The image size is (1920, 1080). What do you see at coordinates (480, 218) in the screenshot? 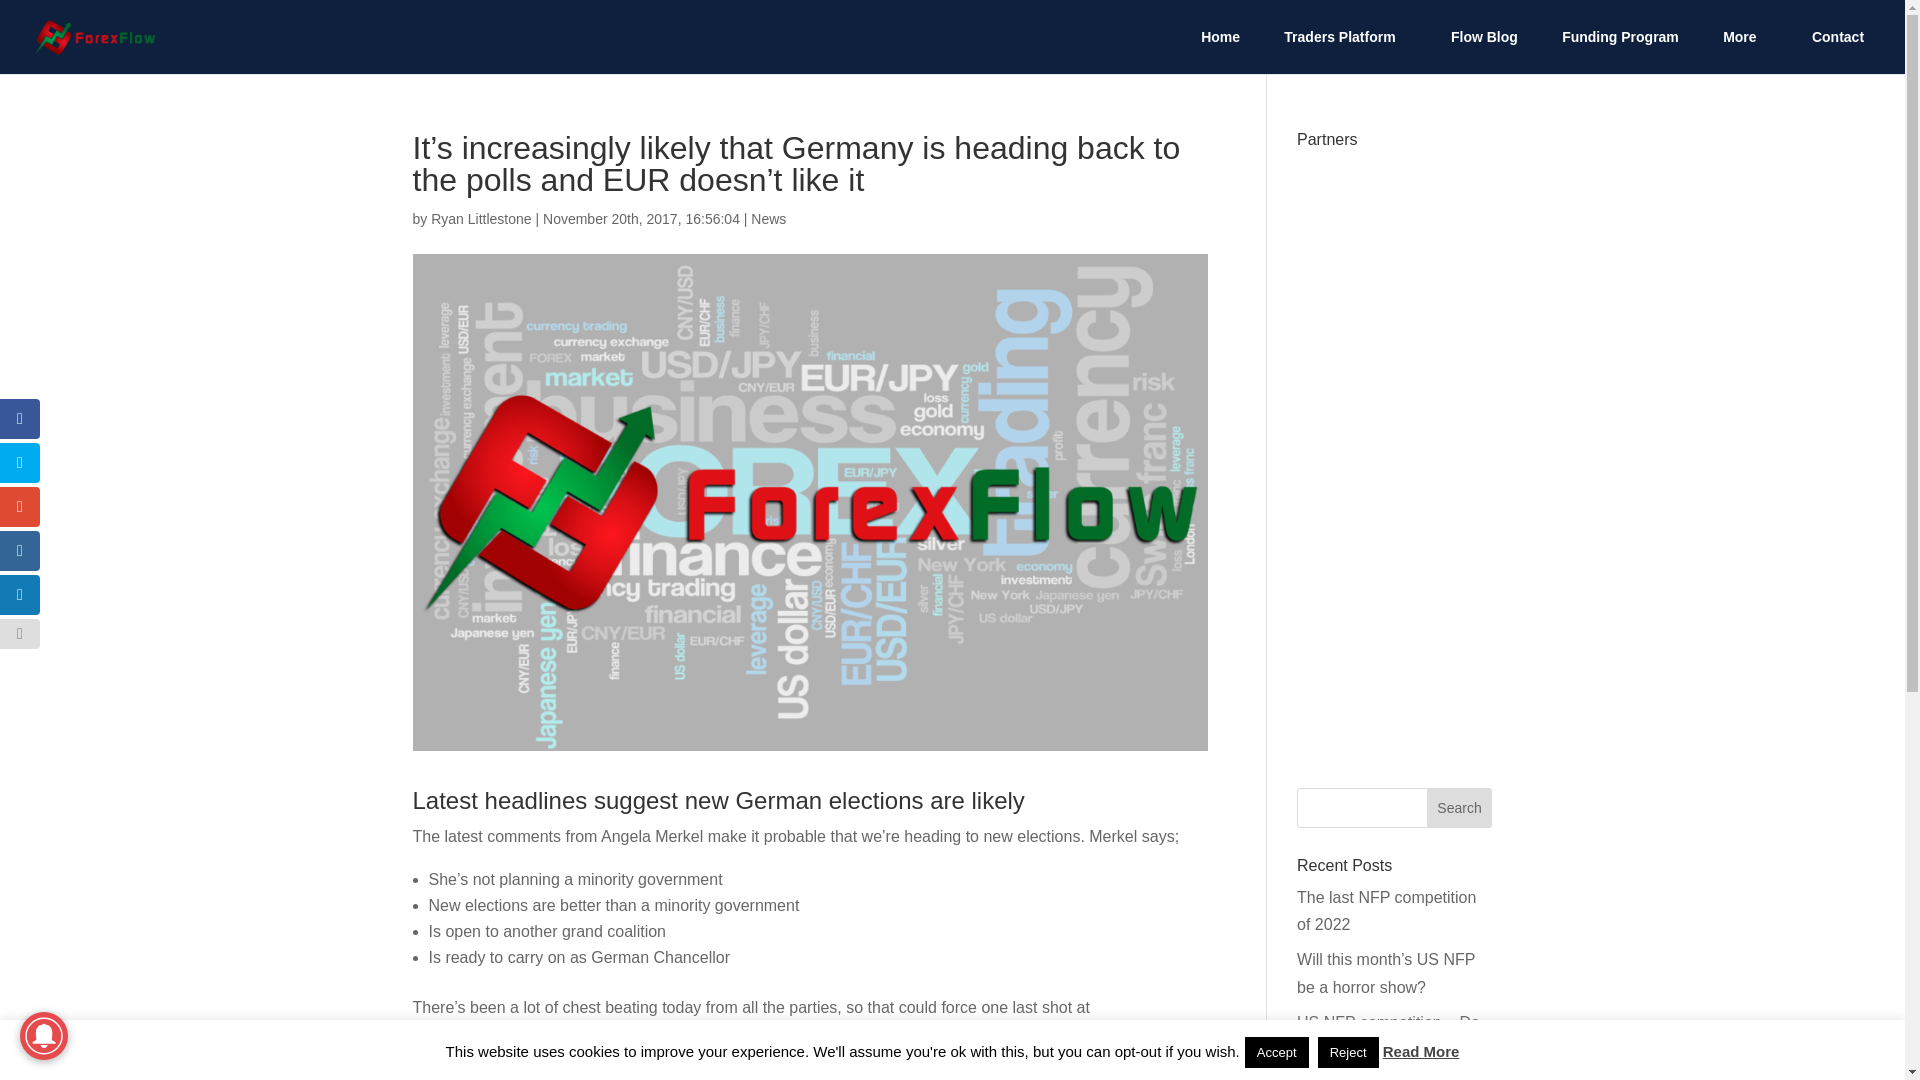
I see `Ryan Littlestone` at bounding box center [480, 218].